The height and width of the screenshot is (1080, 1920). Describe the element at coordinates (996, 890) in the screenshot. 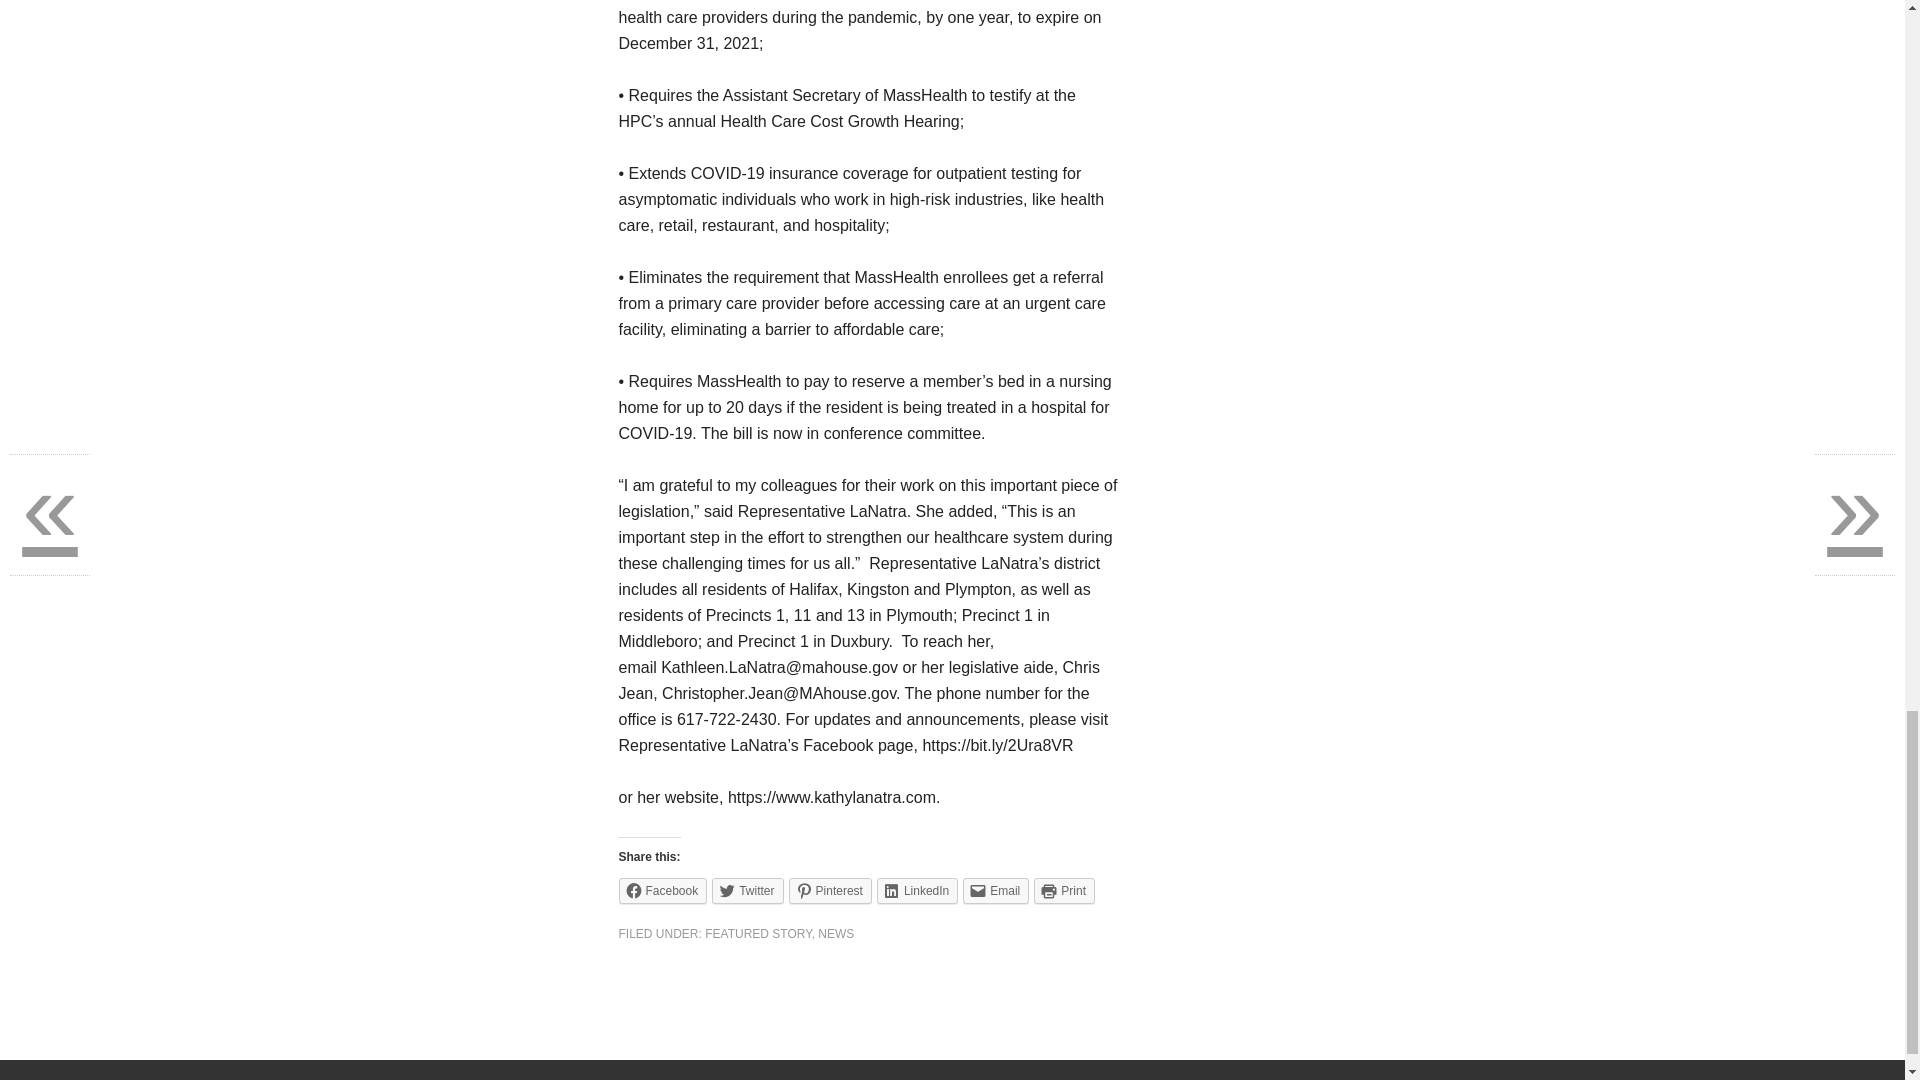

I see `Click to email a link to a friend` at that location.